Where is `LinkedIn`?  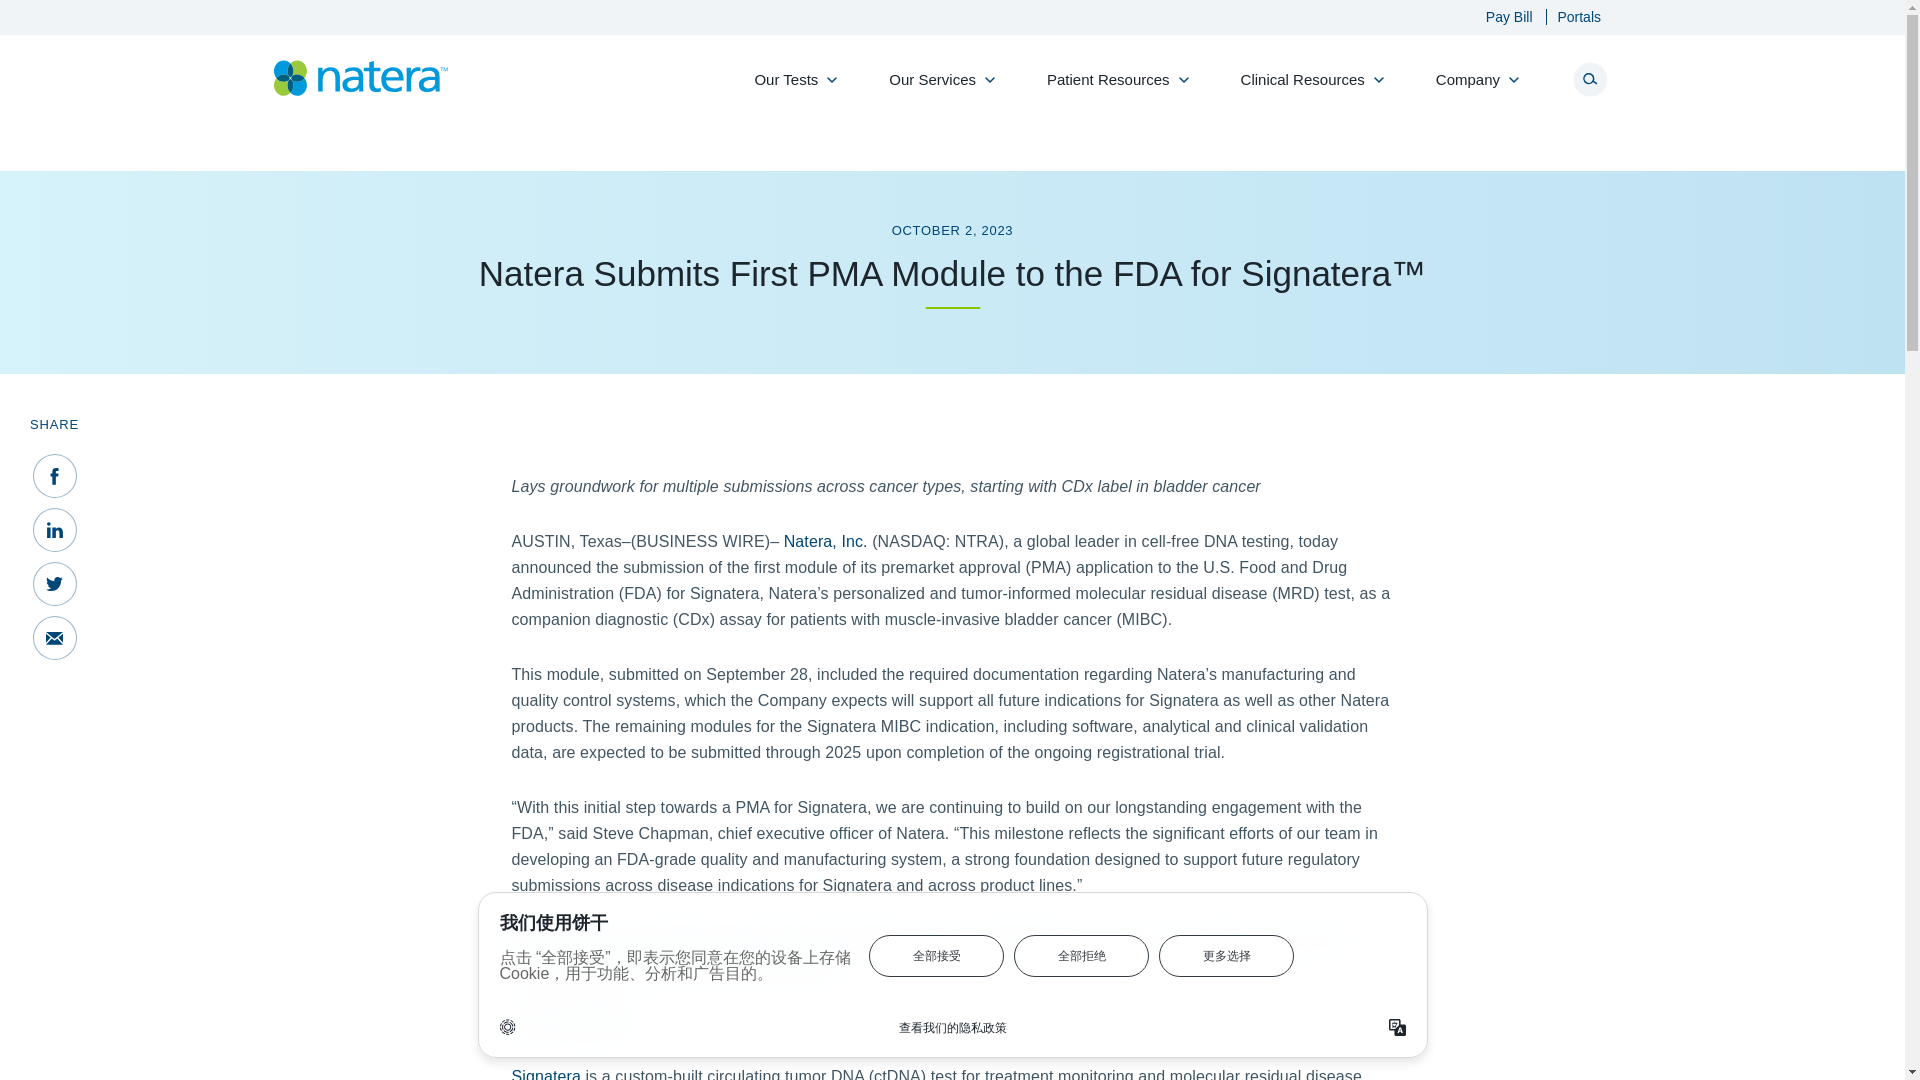 LinkedIn is located at coordinates (54, 529).